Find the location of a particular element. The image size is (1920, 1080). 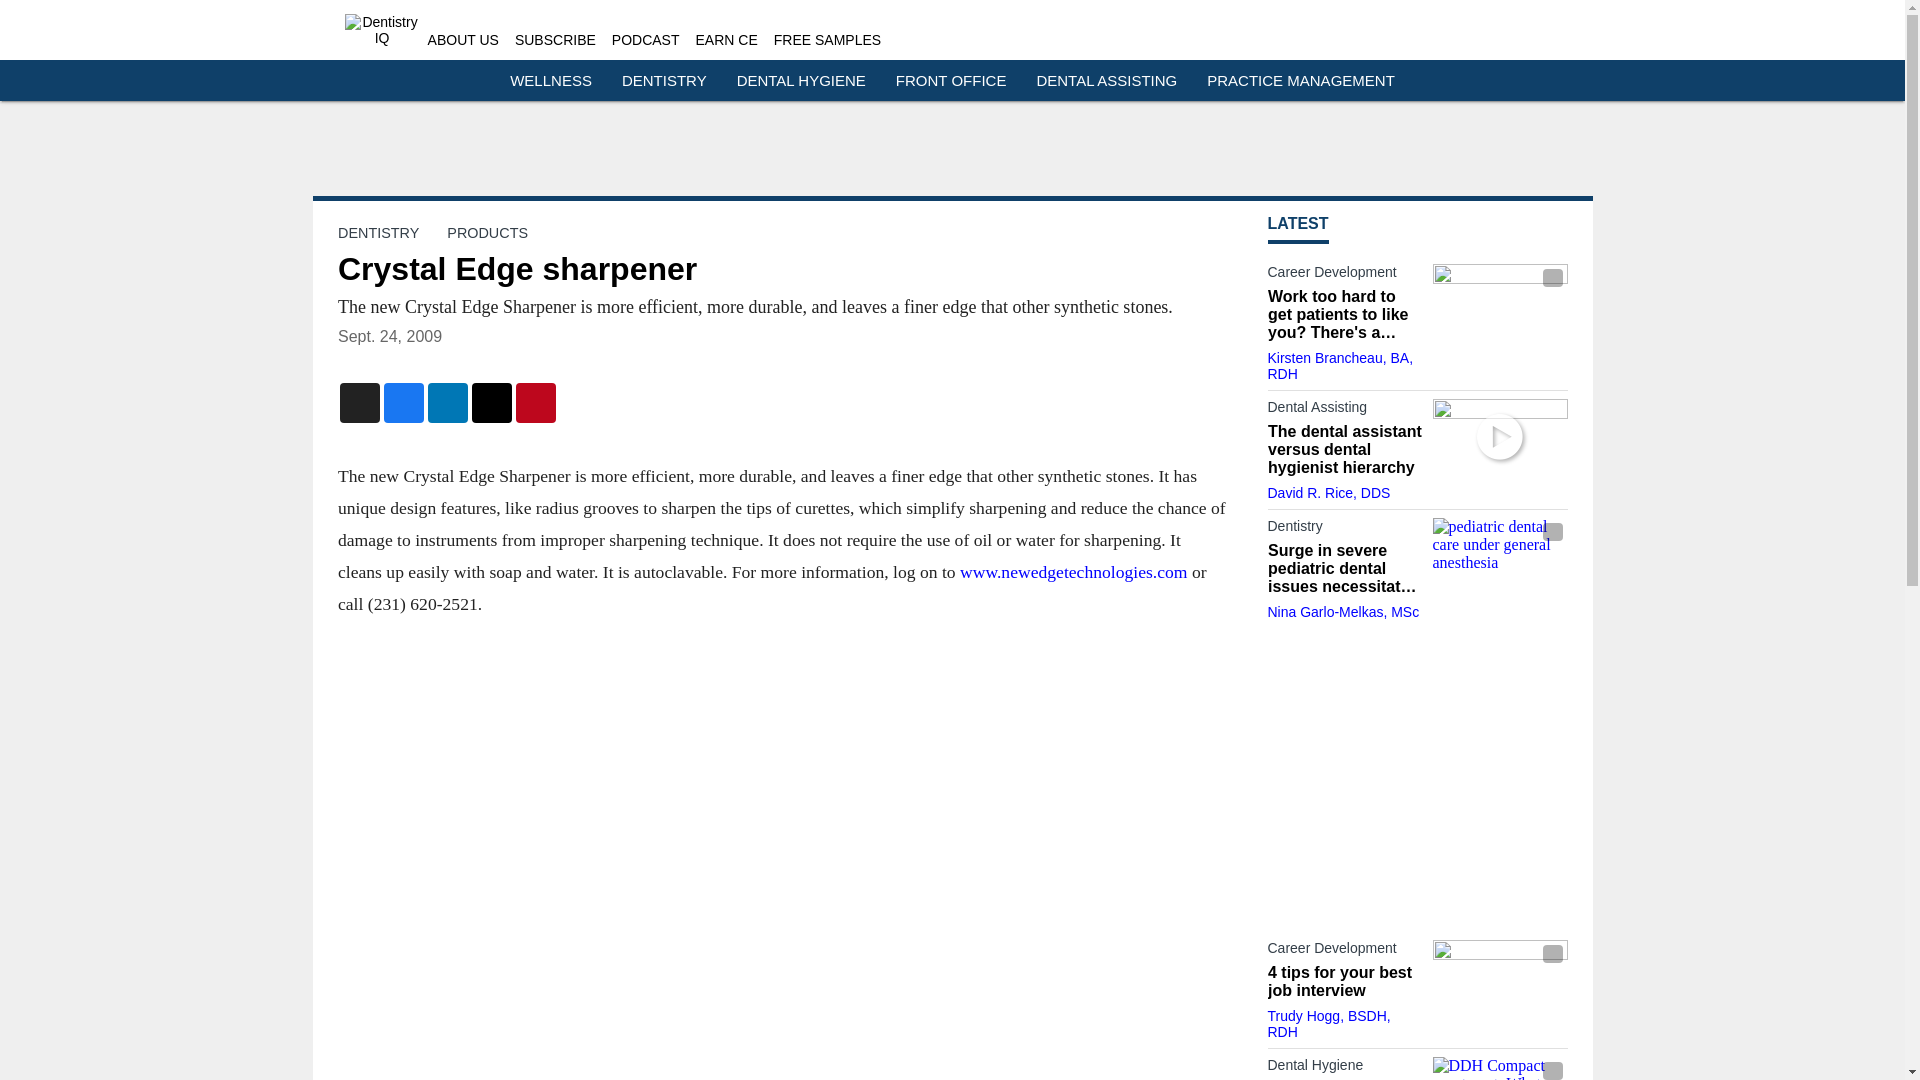

www.newedgetechnologies.com is located at coordinates (1072, 572).